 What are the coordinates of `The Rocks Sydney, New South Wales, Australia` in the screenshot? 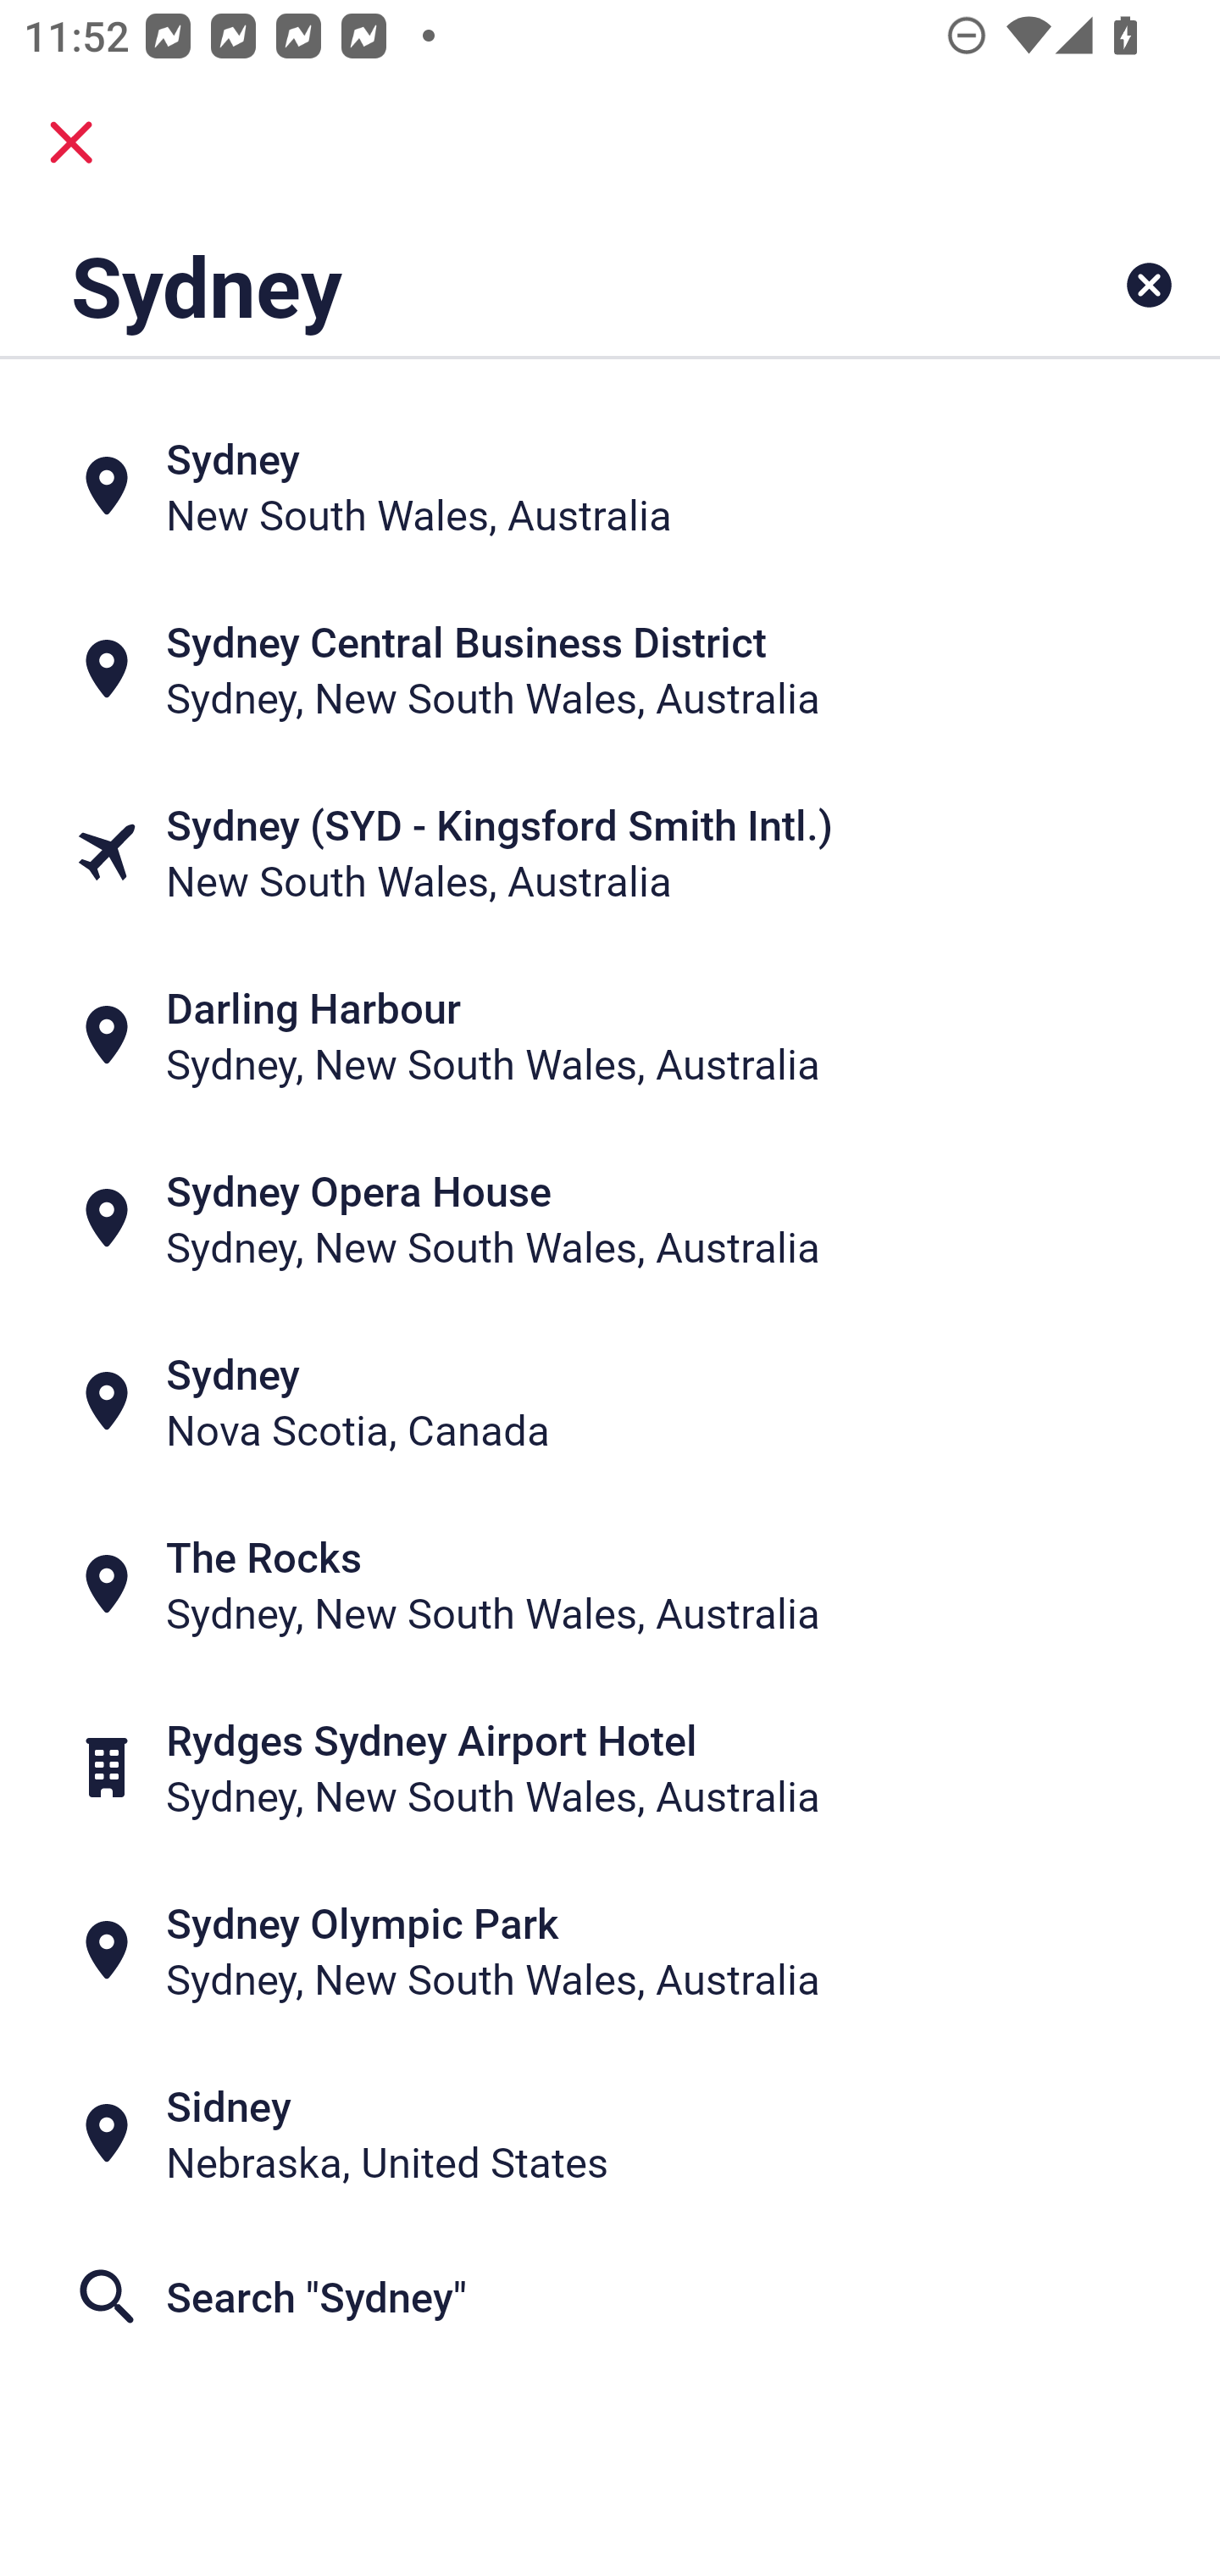 It's located at (610, 1585).